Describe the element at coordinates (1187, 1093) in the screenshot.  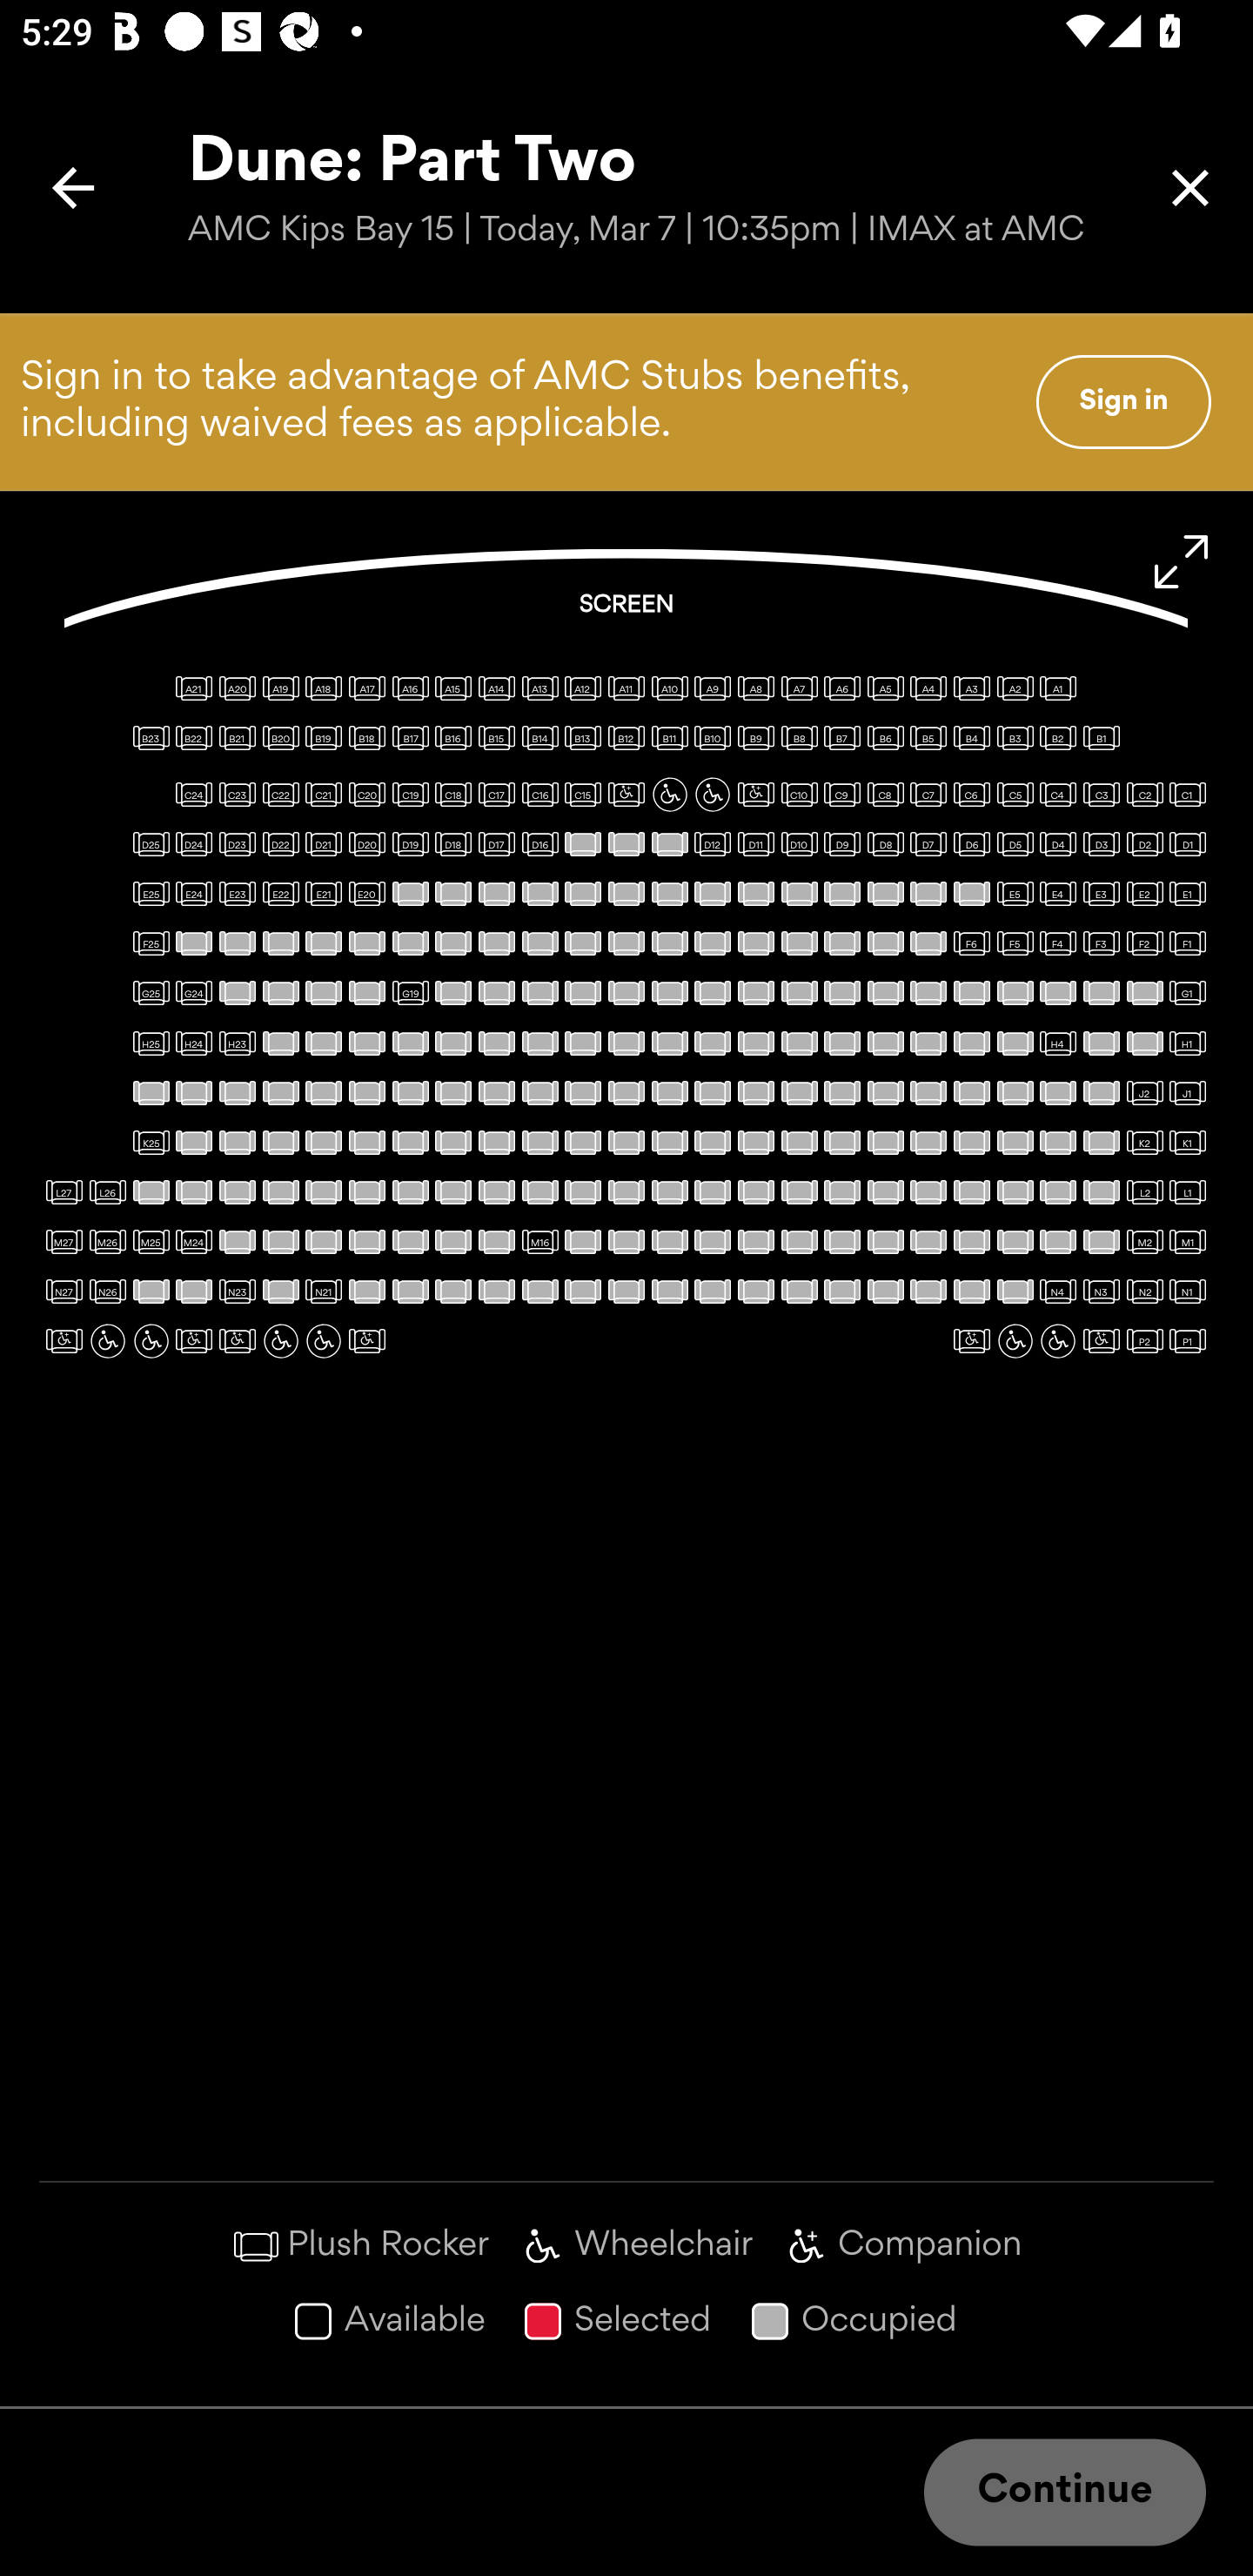
I see `J1, Regular seat, available` at that location.